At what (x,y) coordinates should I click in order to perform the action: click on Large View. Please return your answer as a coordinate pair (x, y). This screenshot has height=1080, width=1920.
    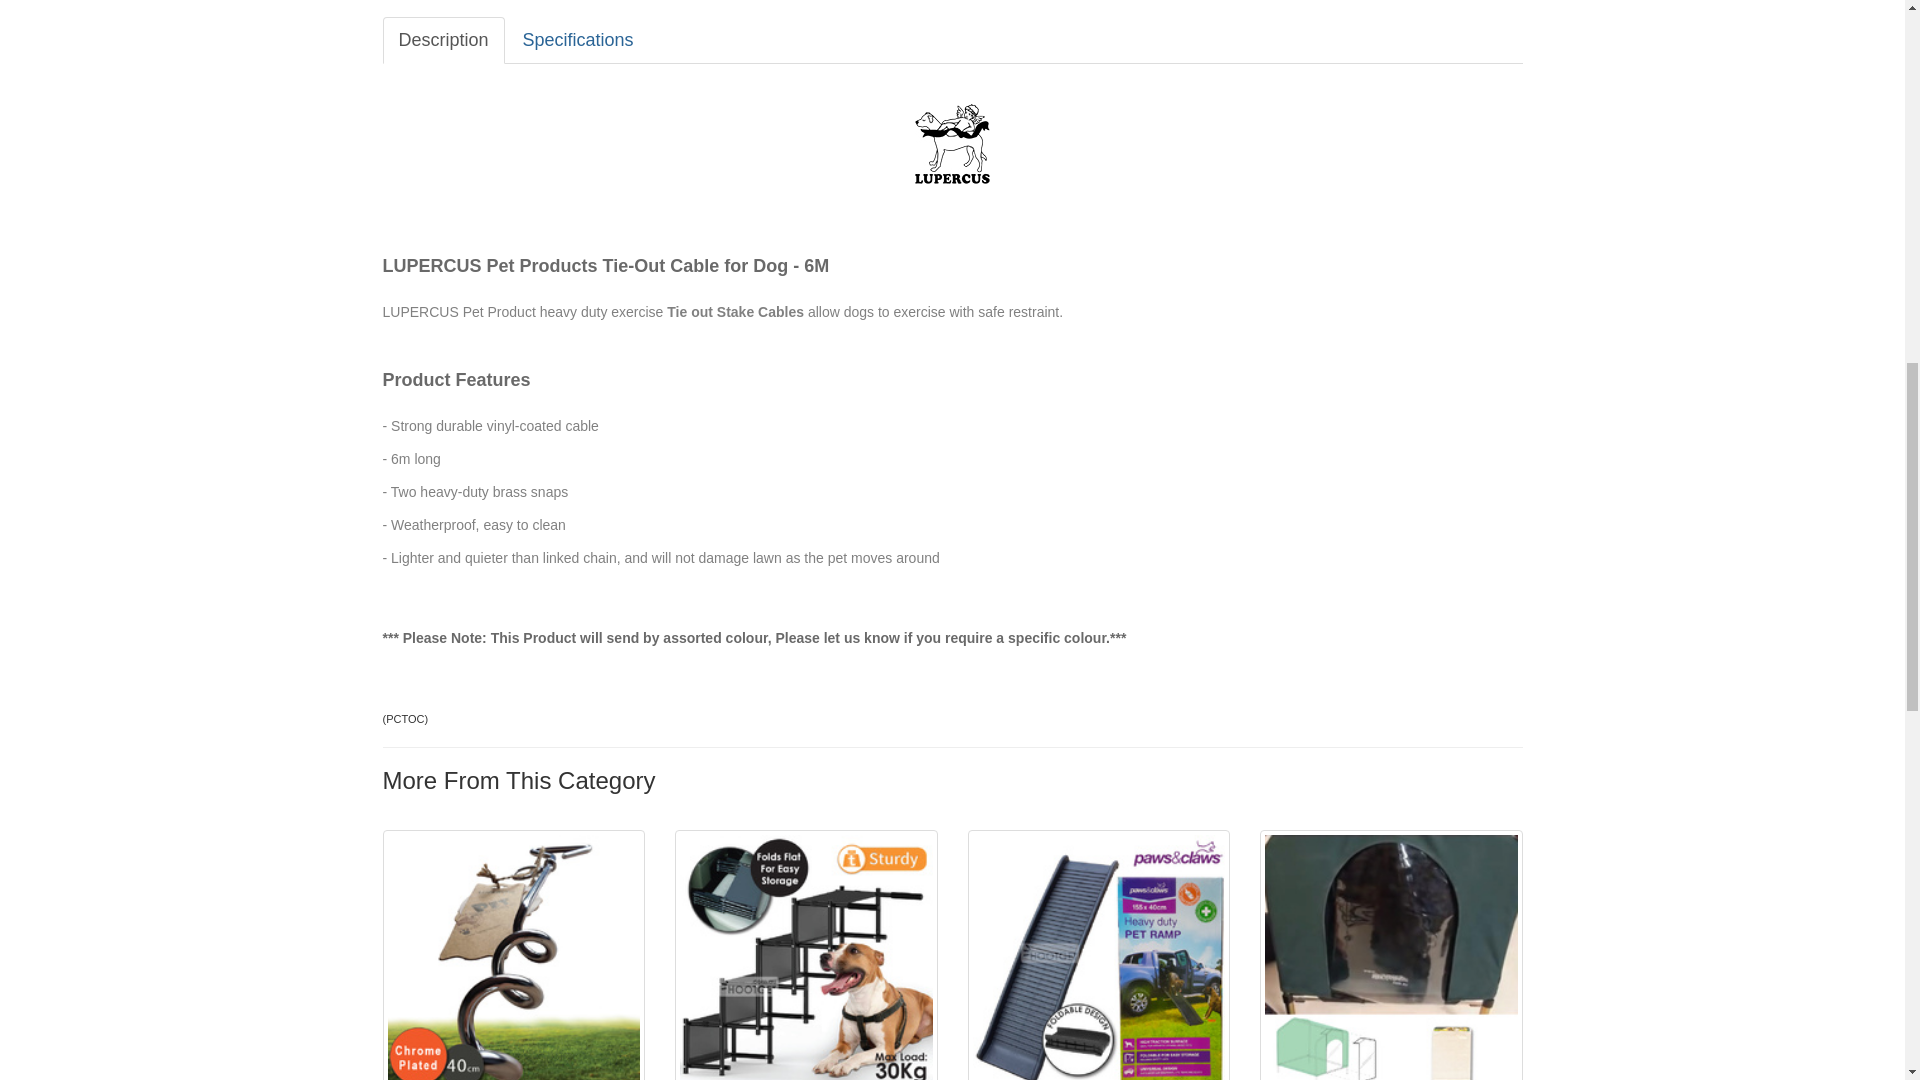
    Looking at the image, I should click on (549, 3).